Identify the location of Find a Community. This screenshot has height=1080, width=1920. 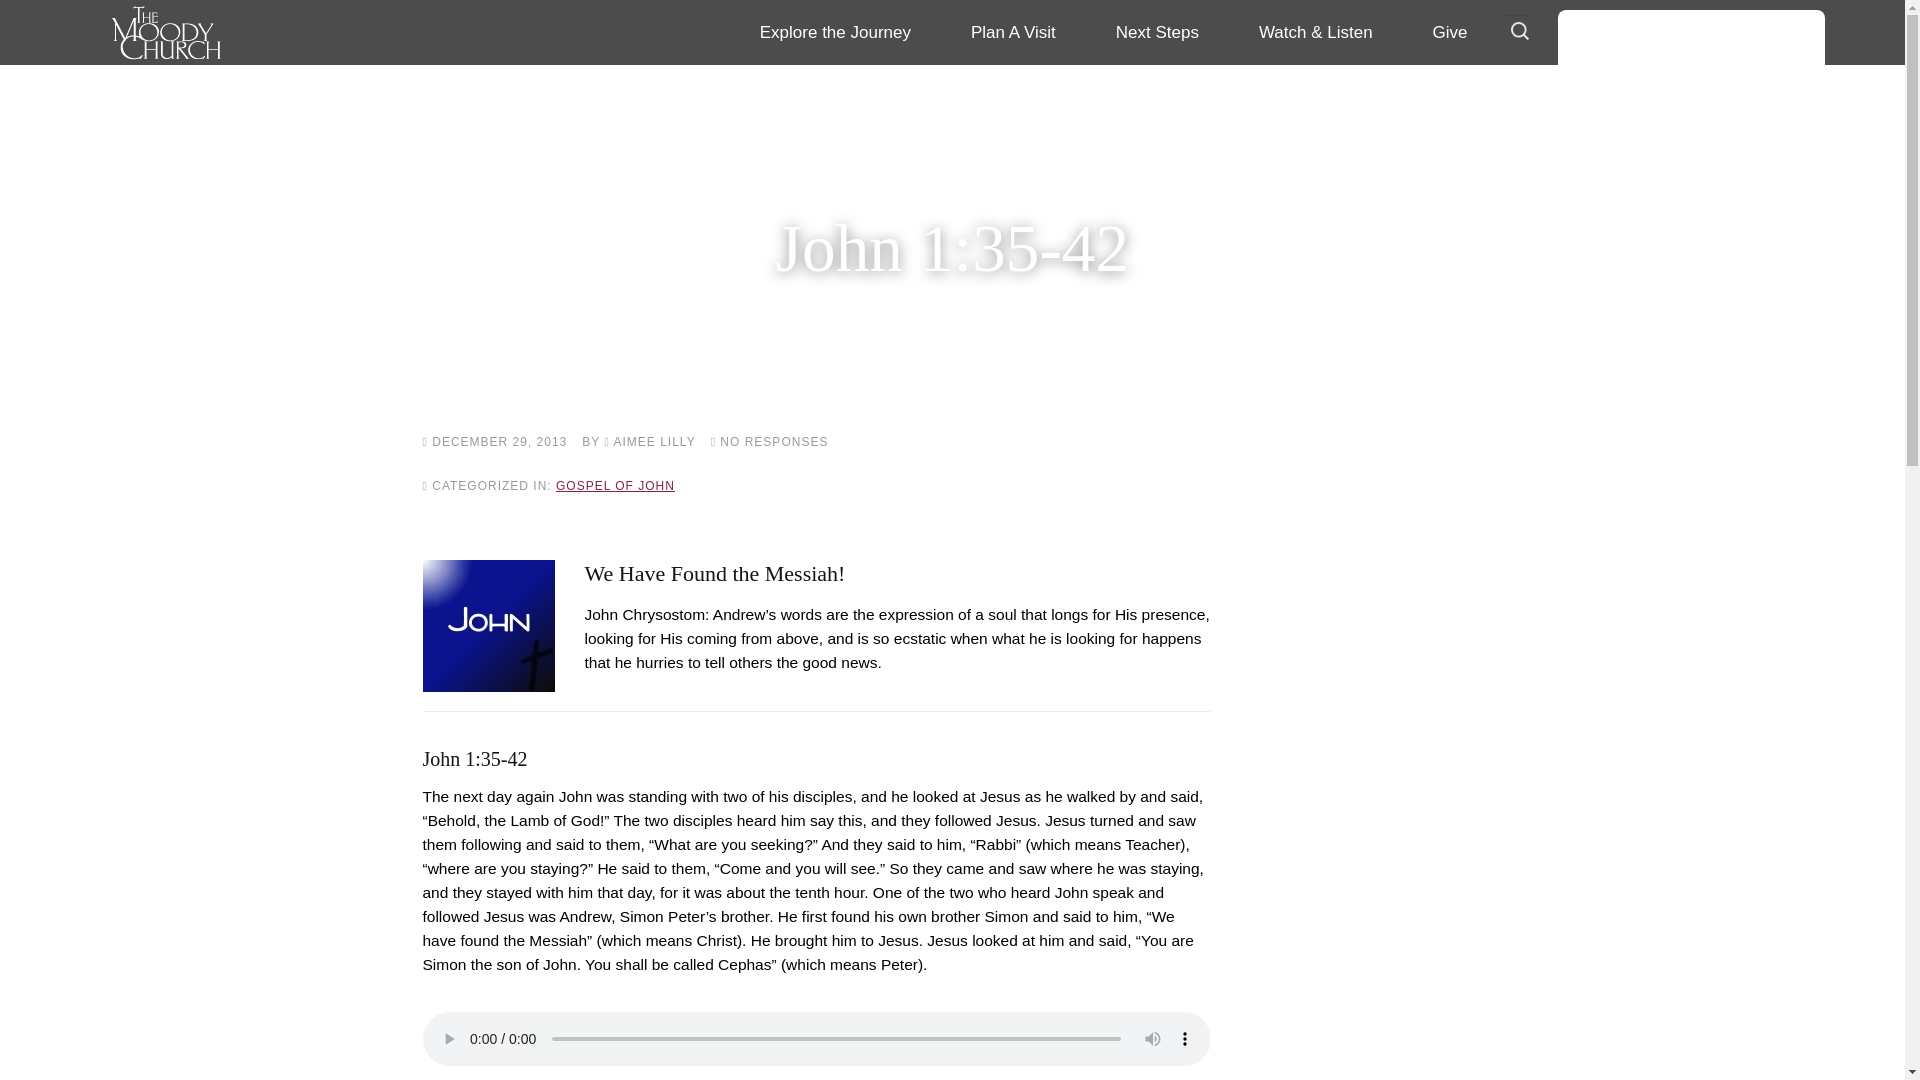
(1692, 264).